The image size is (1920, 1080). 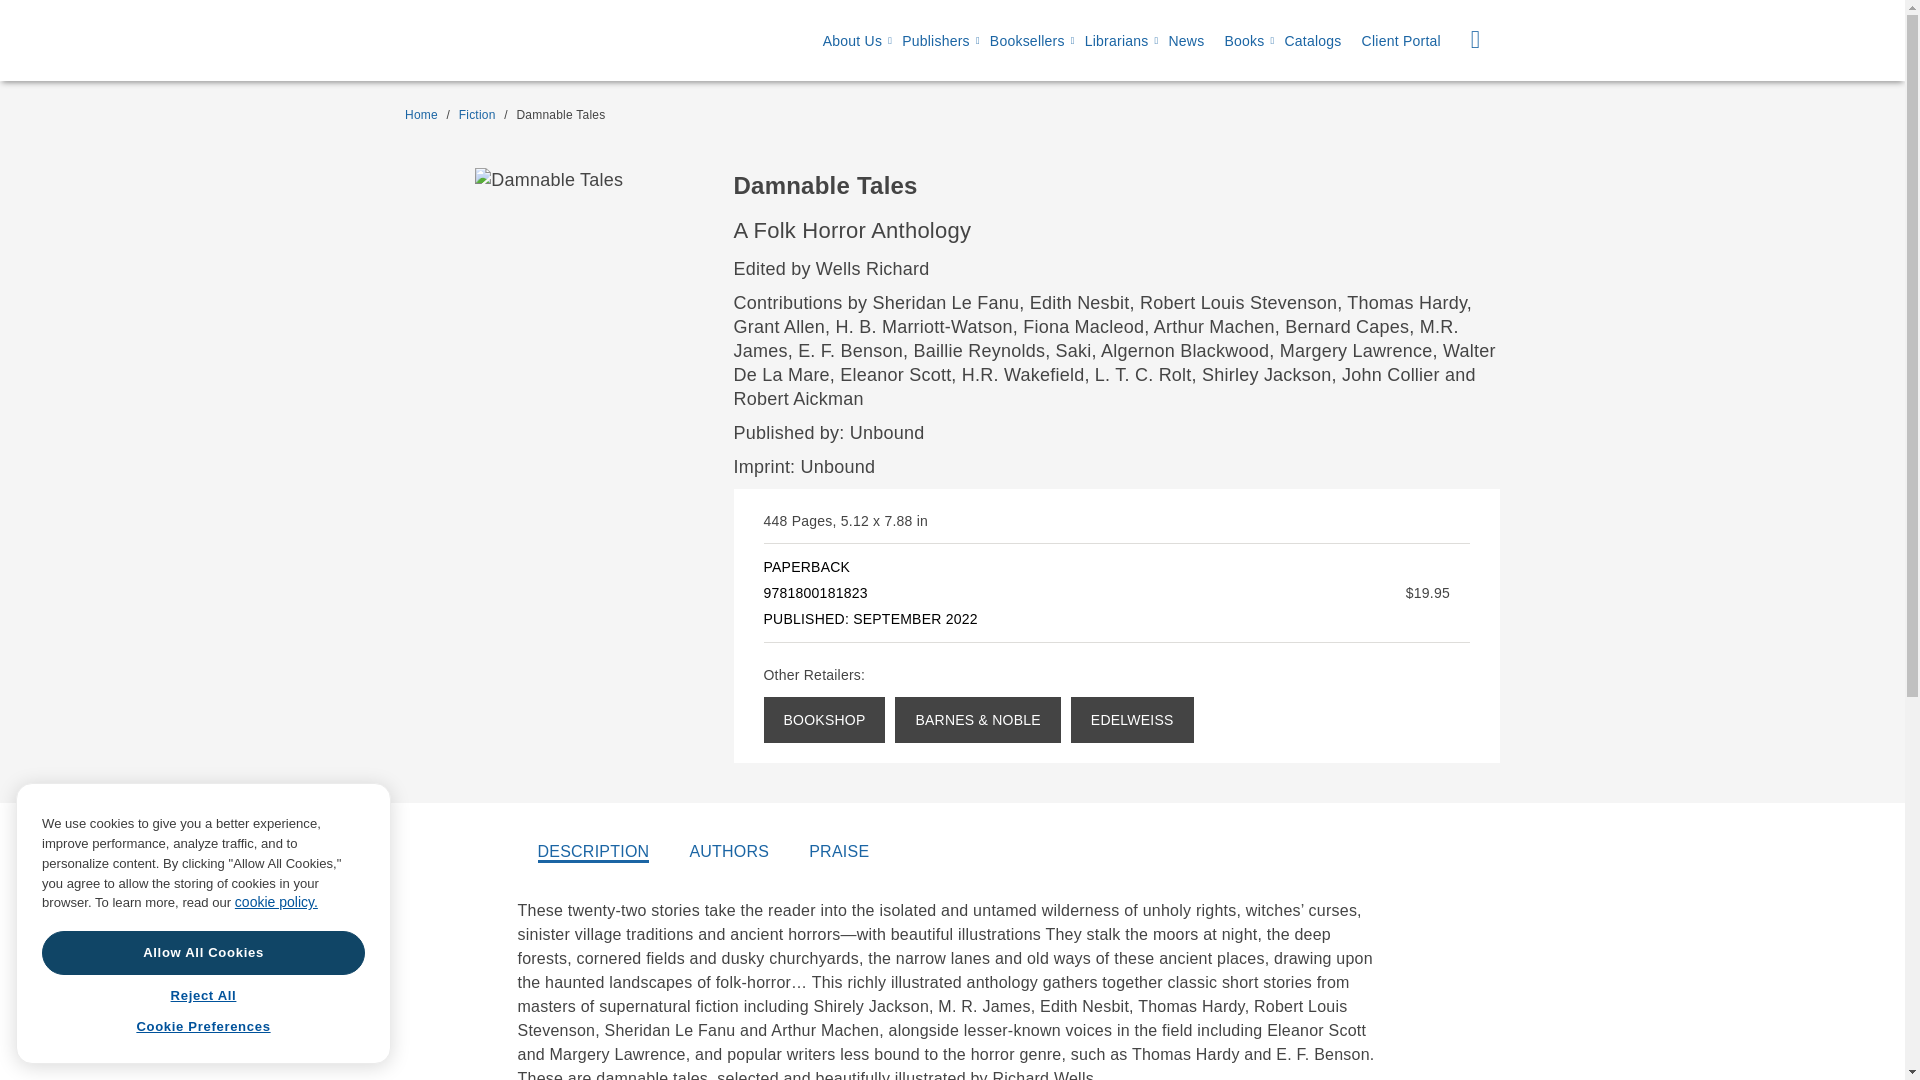 I want to click on Home, so click(x=421, y=115).